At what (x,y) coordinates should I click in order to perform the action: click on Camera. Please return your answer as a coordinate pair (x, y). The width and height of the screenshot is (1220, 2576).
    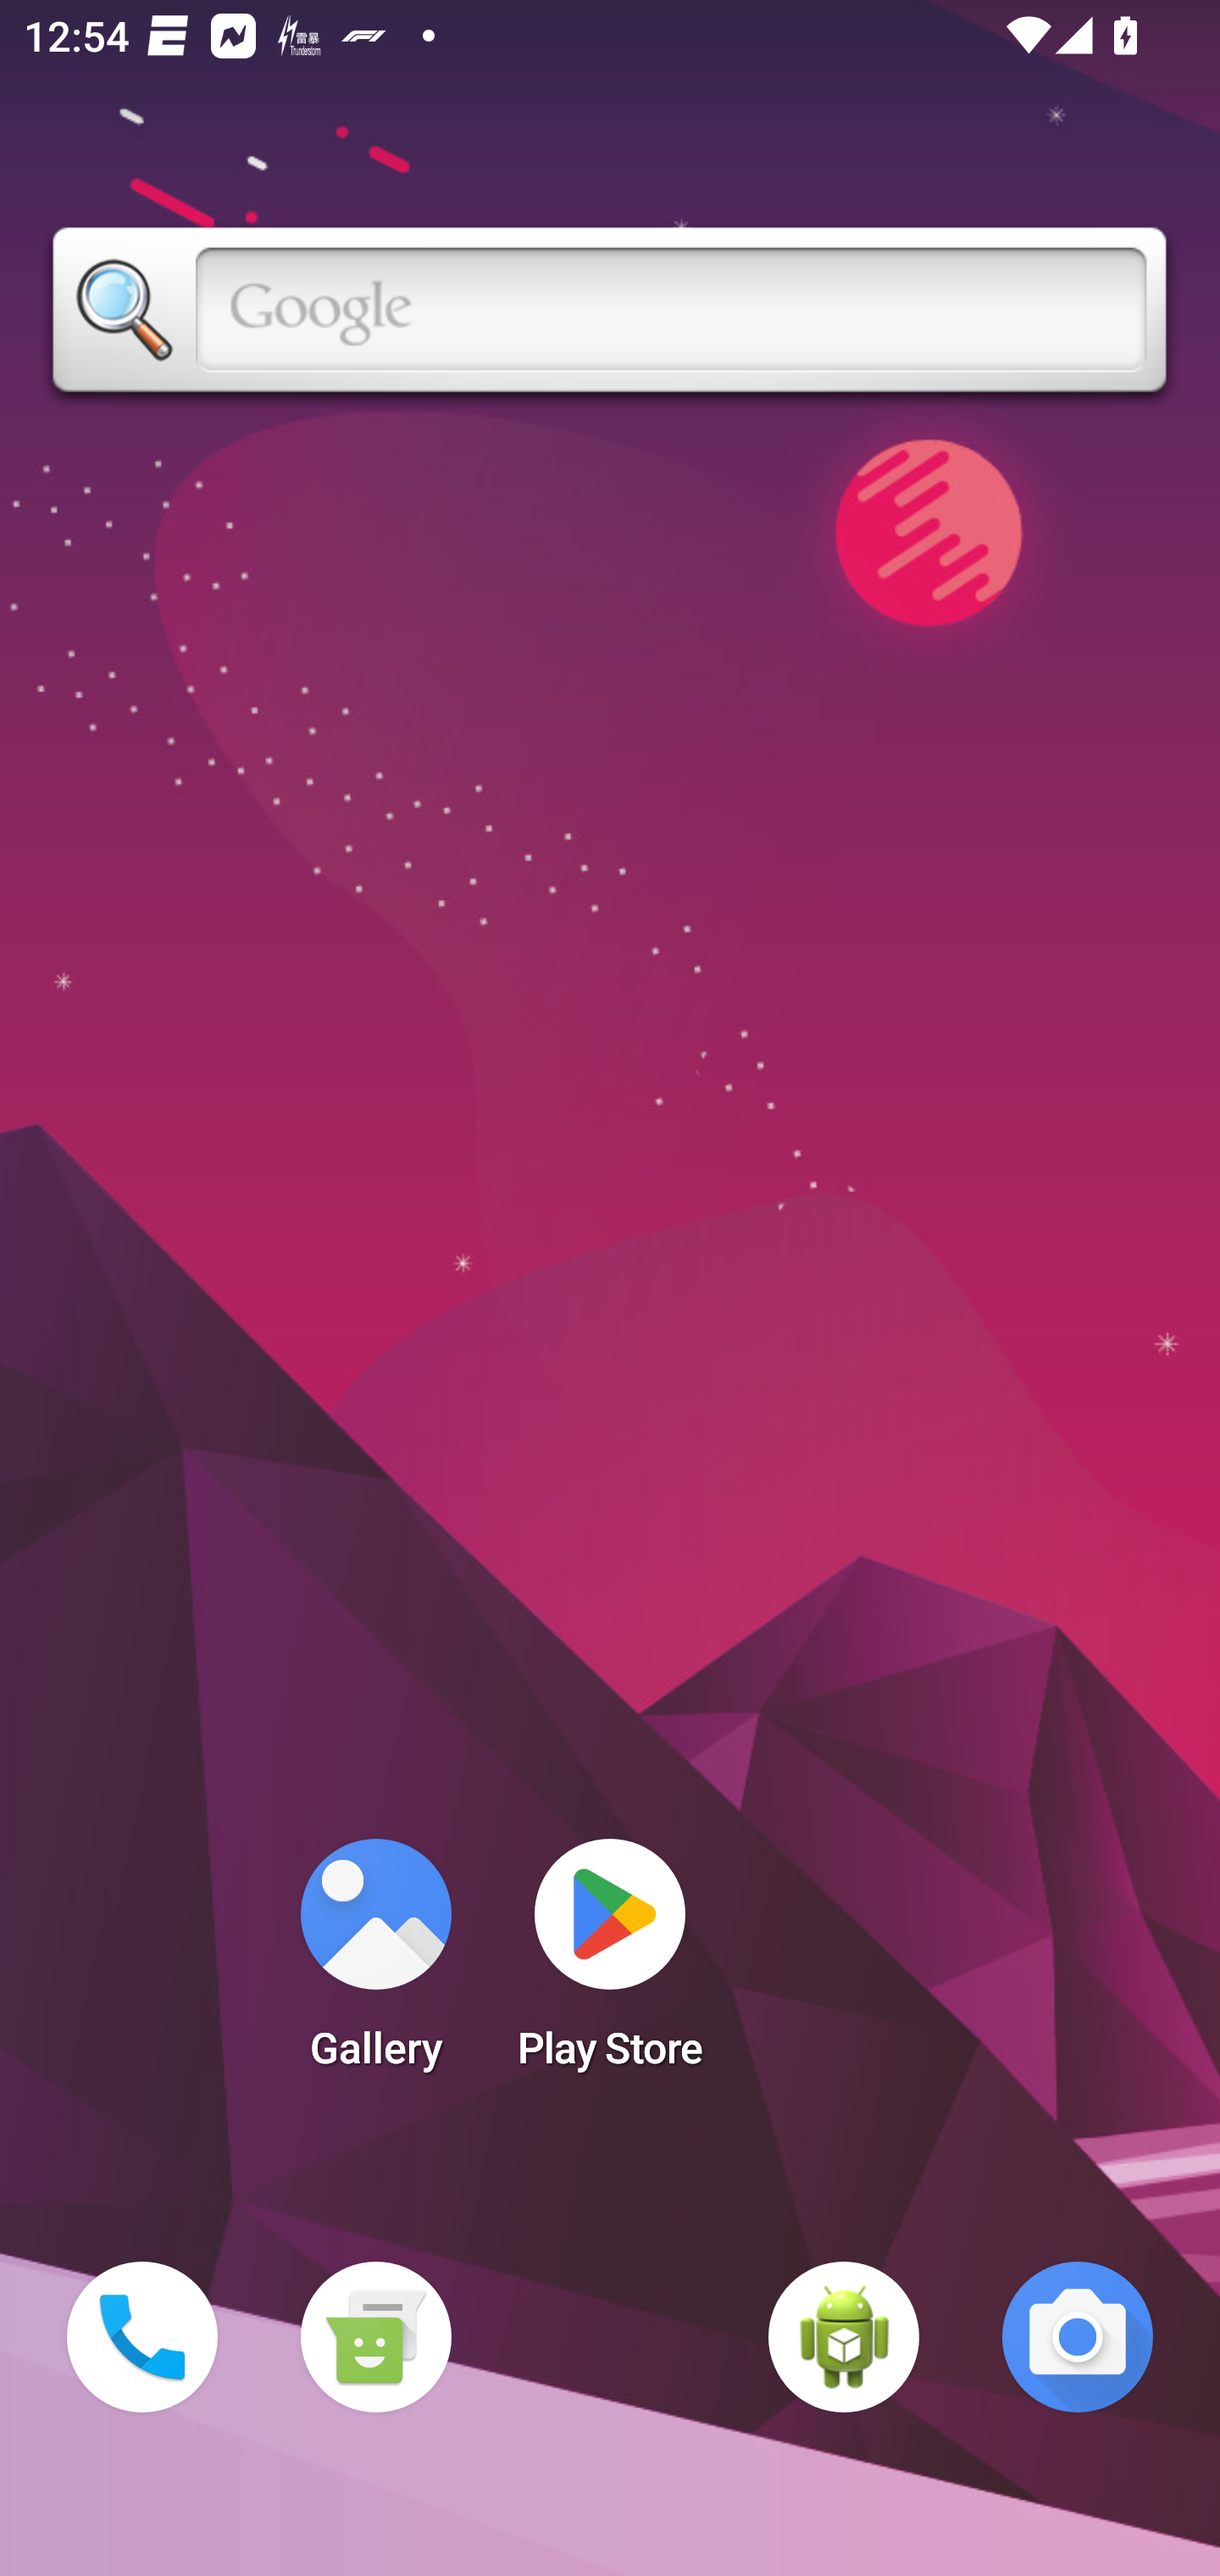
    Looking at the image, I should click on (1078, 2337).